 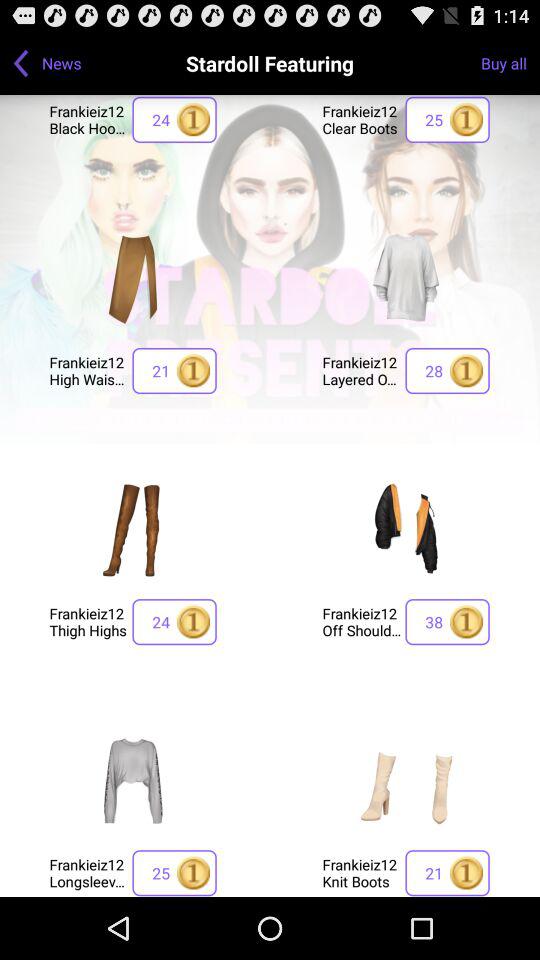 What do you see at coordinates (21, 63) in the screenshot?
I see `return to previous page` at bounding box center [21, 63].